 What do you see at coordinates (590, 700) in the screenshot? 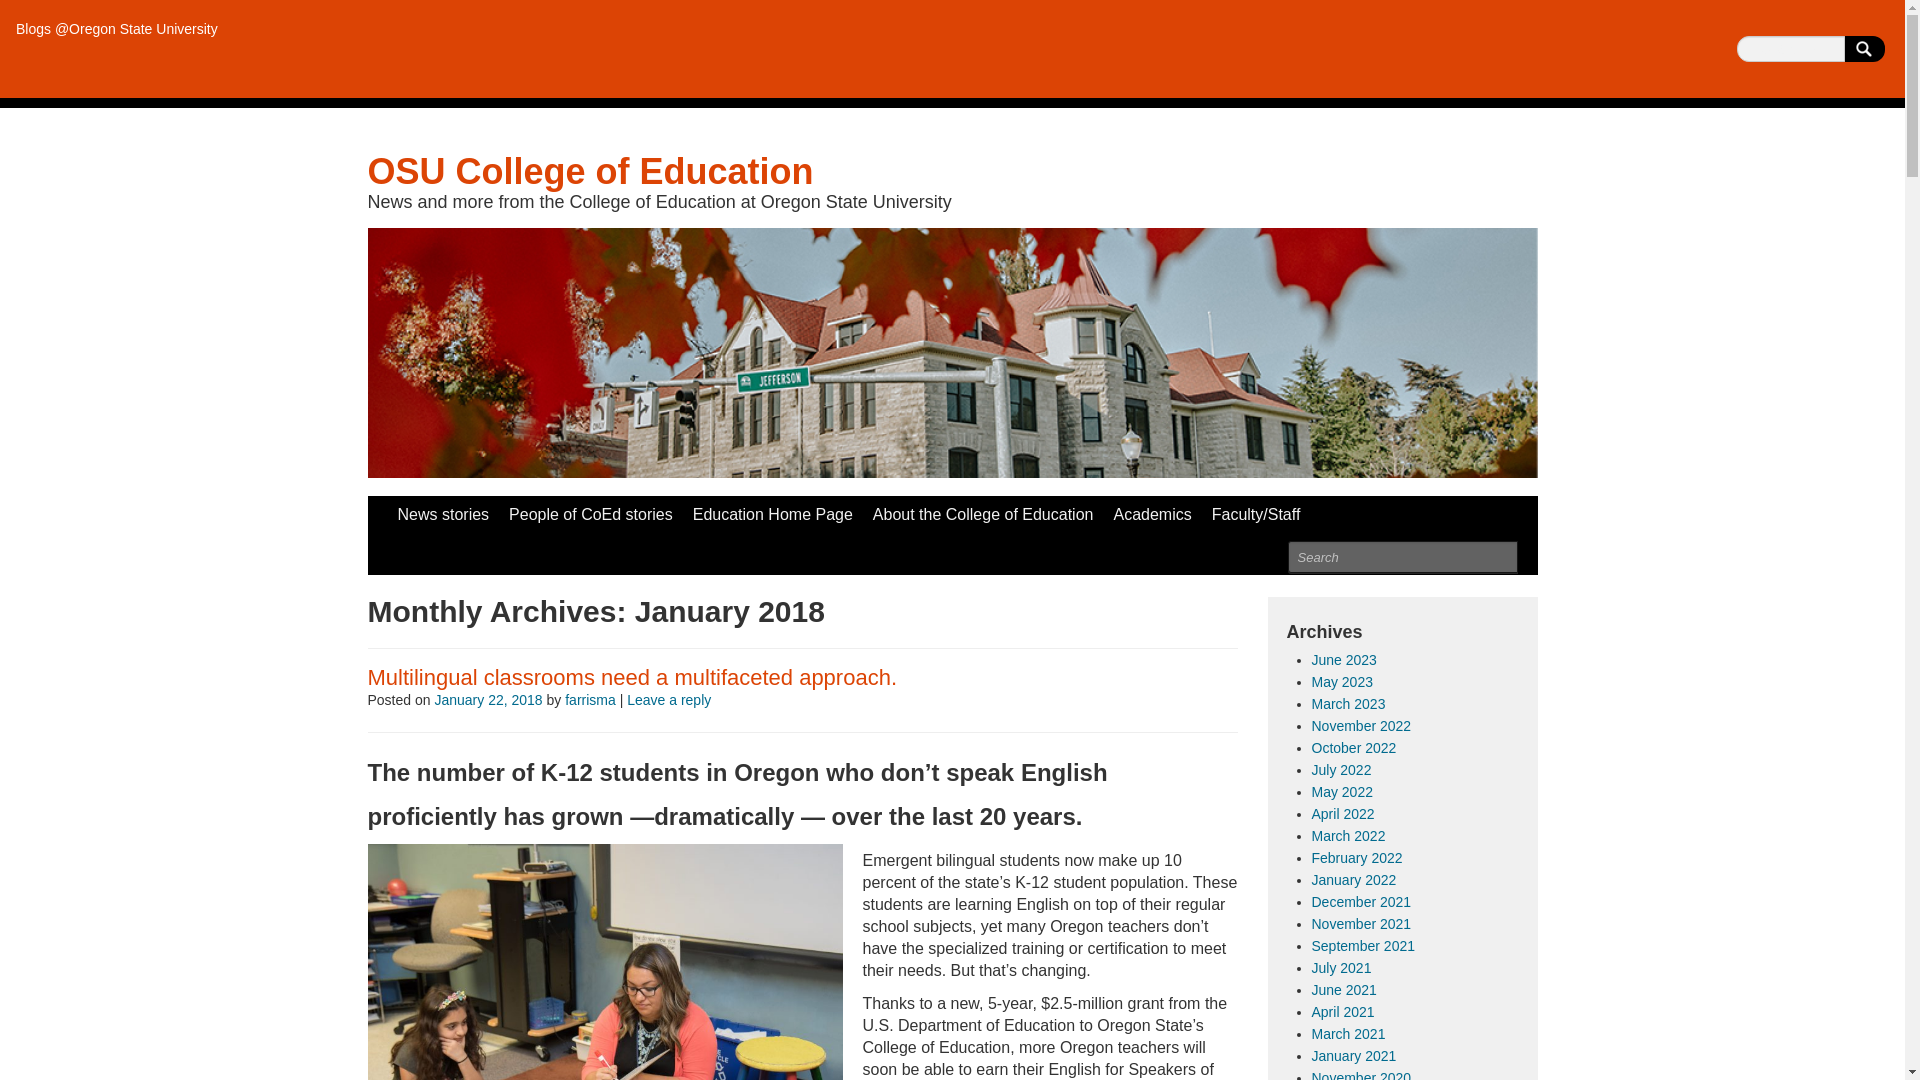
I see `View all posts by farrisma` at bounding box center [590, 700].